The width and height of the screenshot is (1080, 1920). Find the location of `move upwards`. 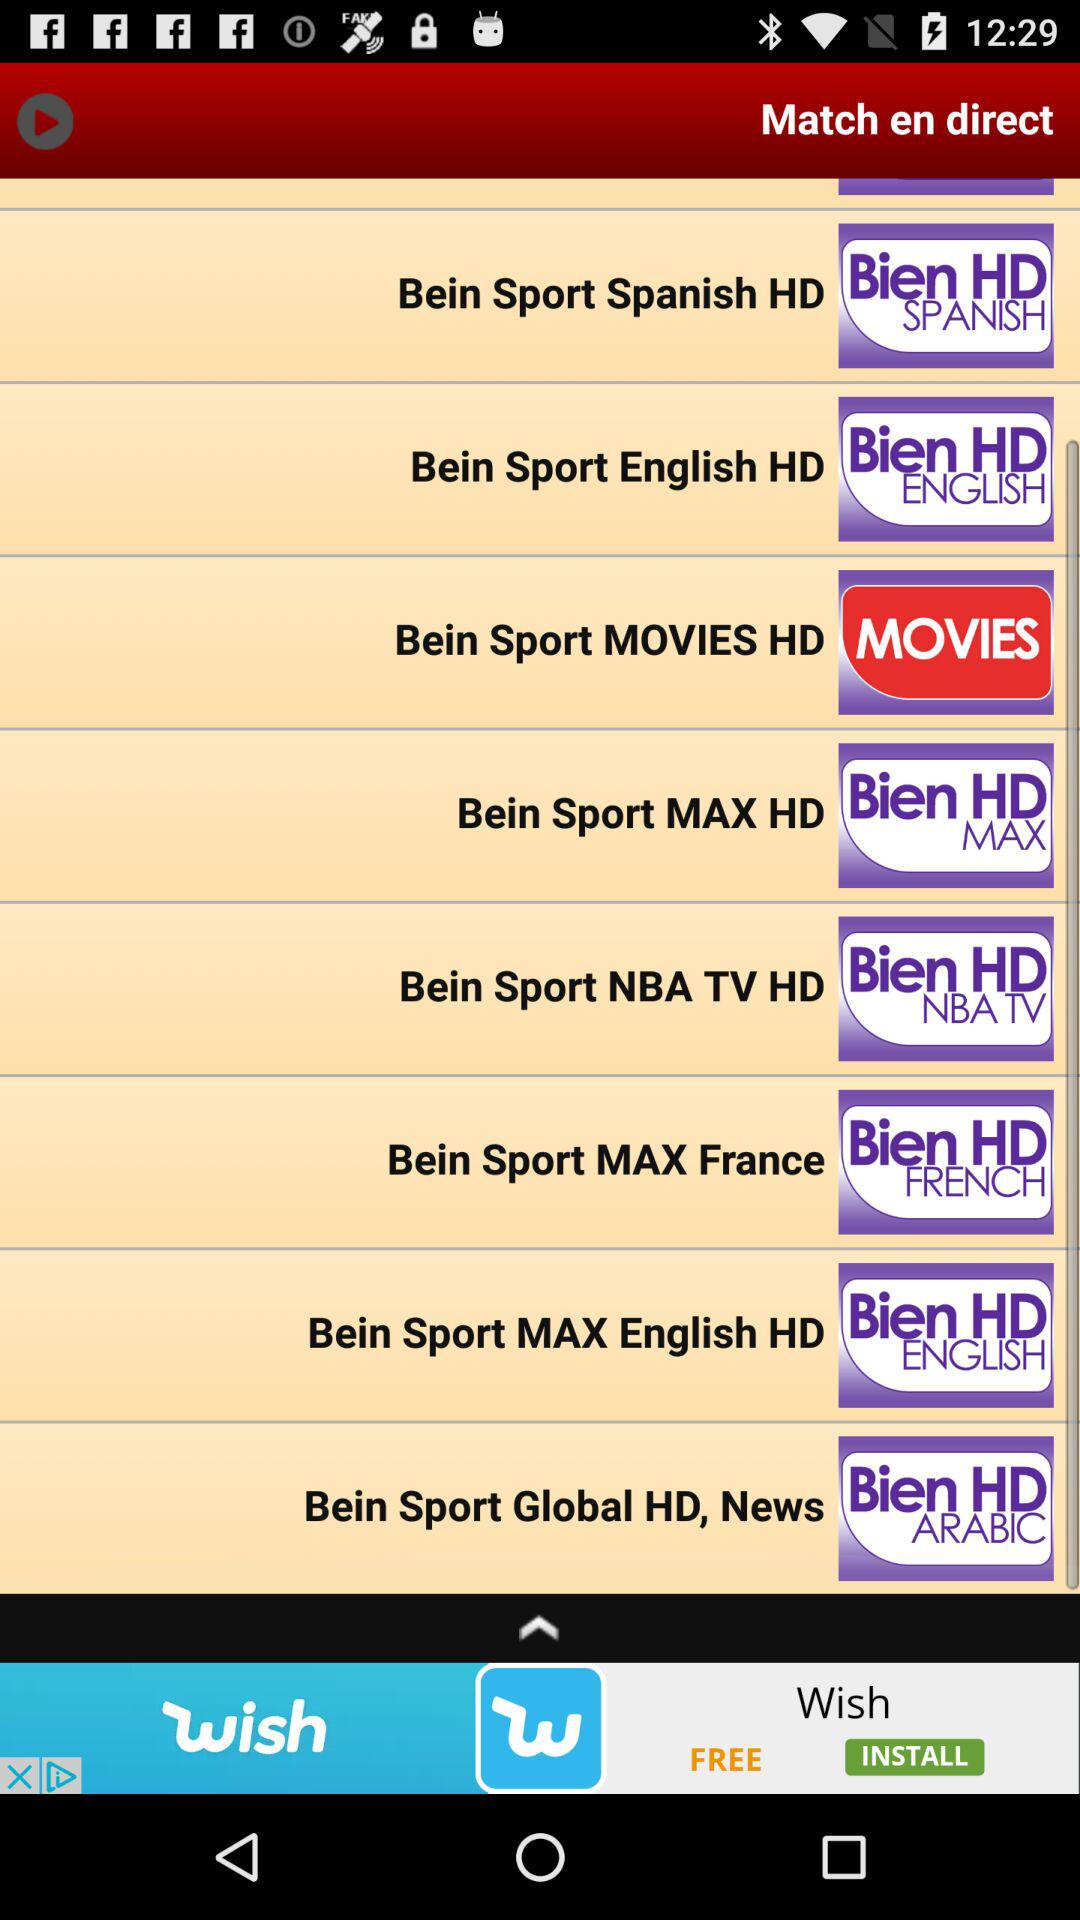

move upwards is located at coordinates (540, 1628).